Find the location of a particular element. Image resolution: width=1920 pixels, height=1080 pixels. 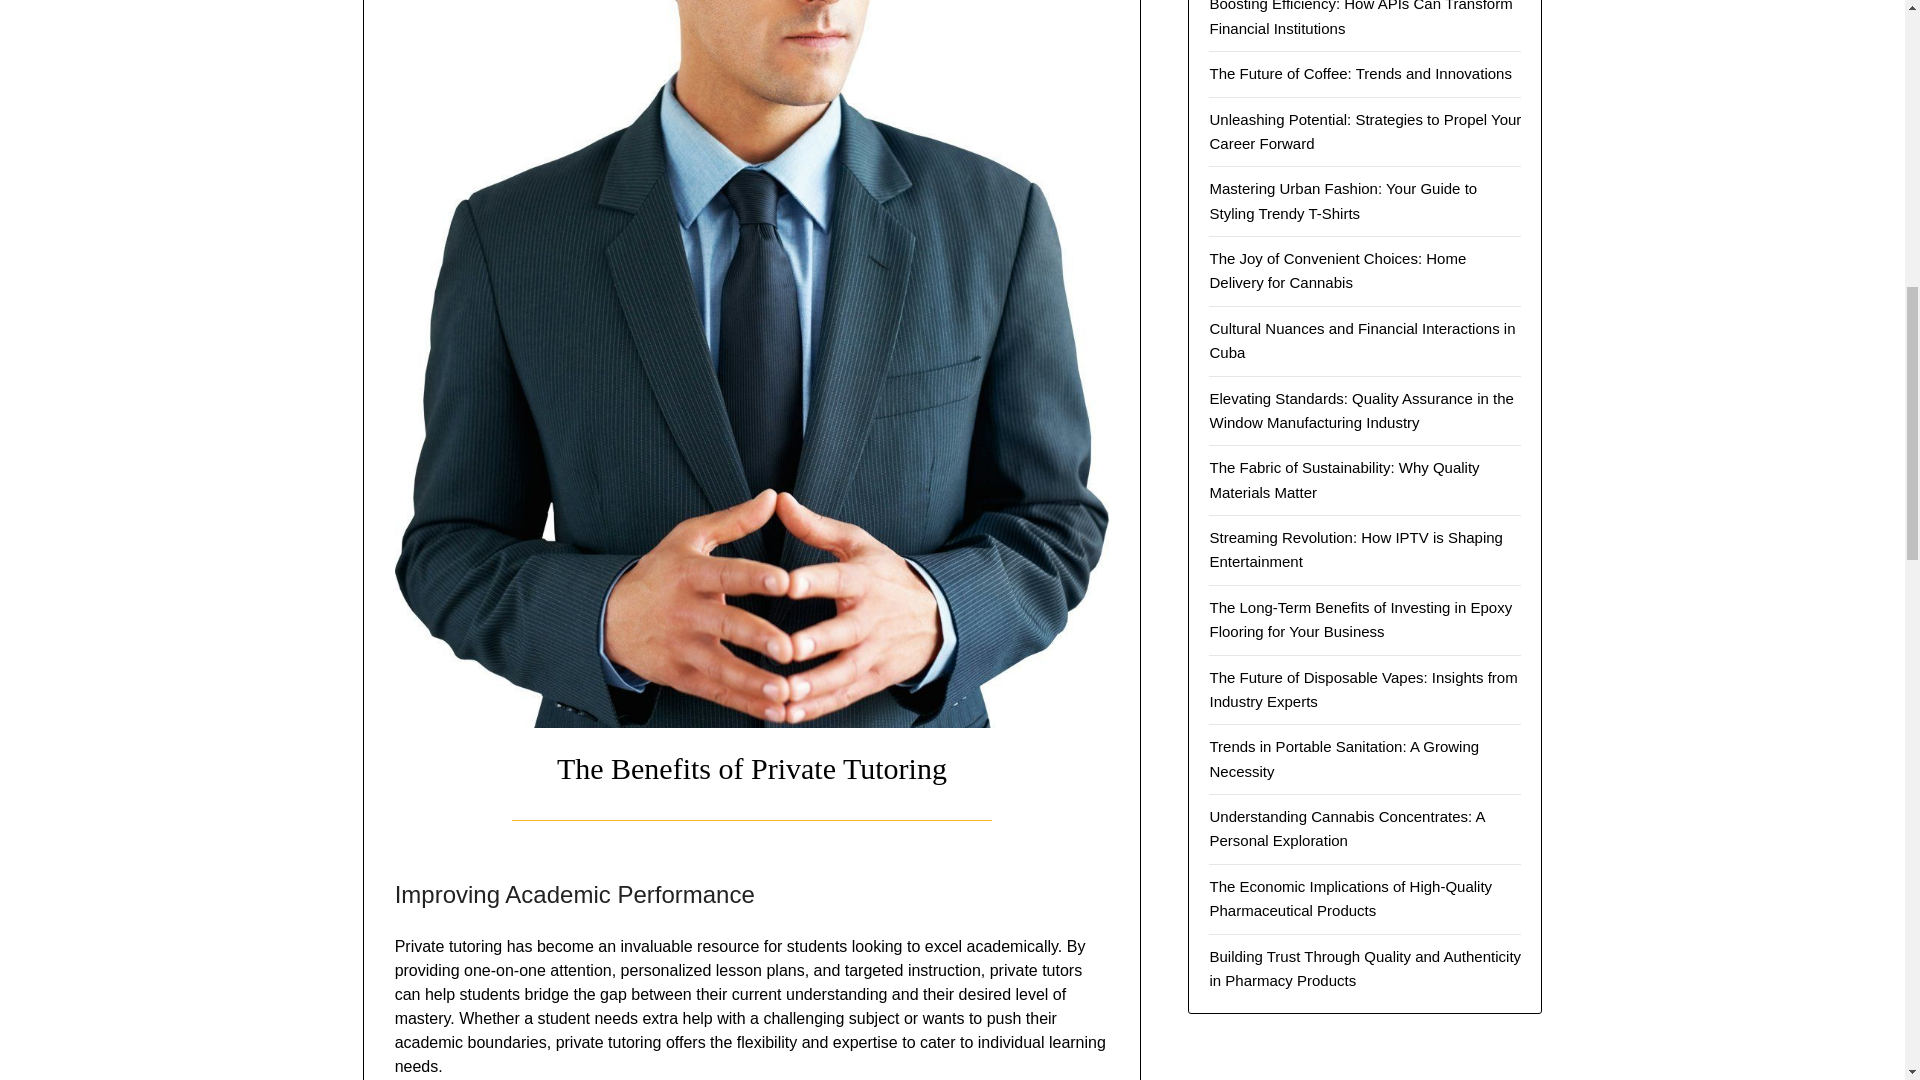

The Future of Coffee: Trends and Innovations is located at coordinates (1360, 73).